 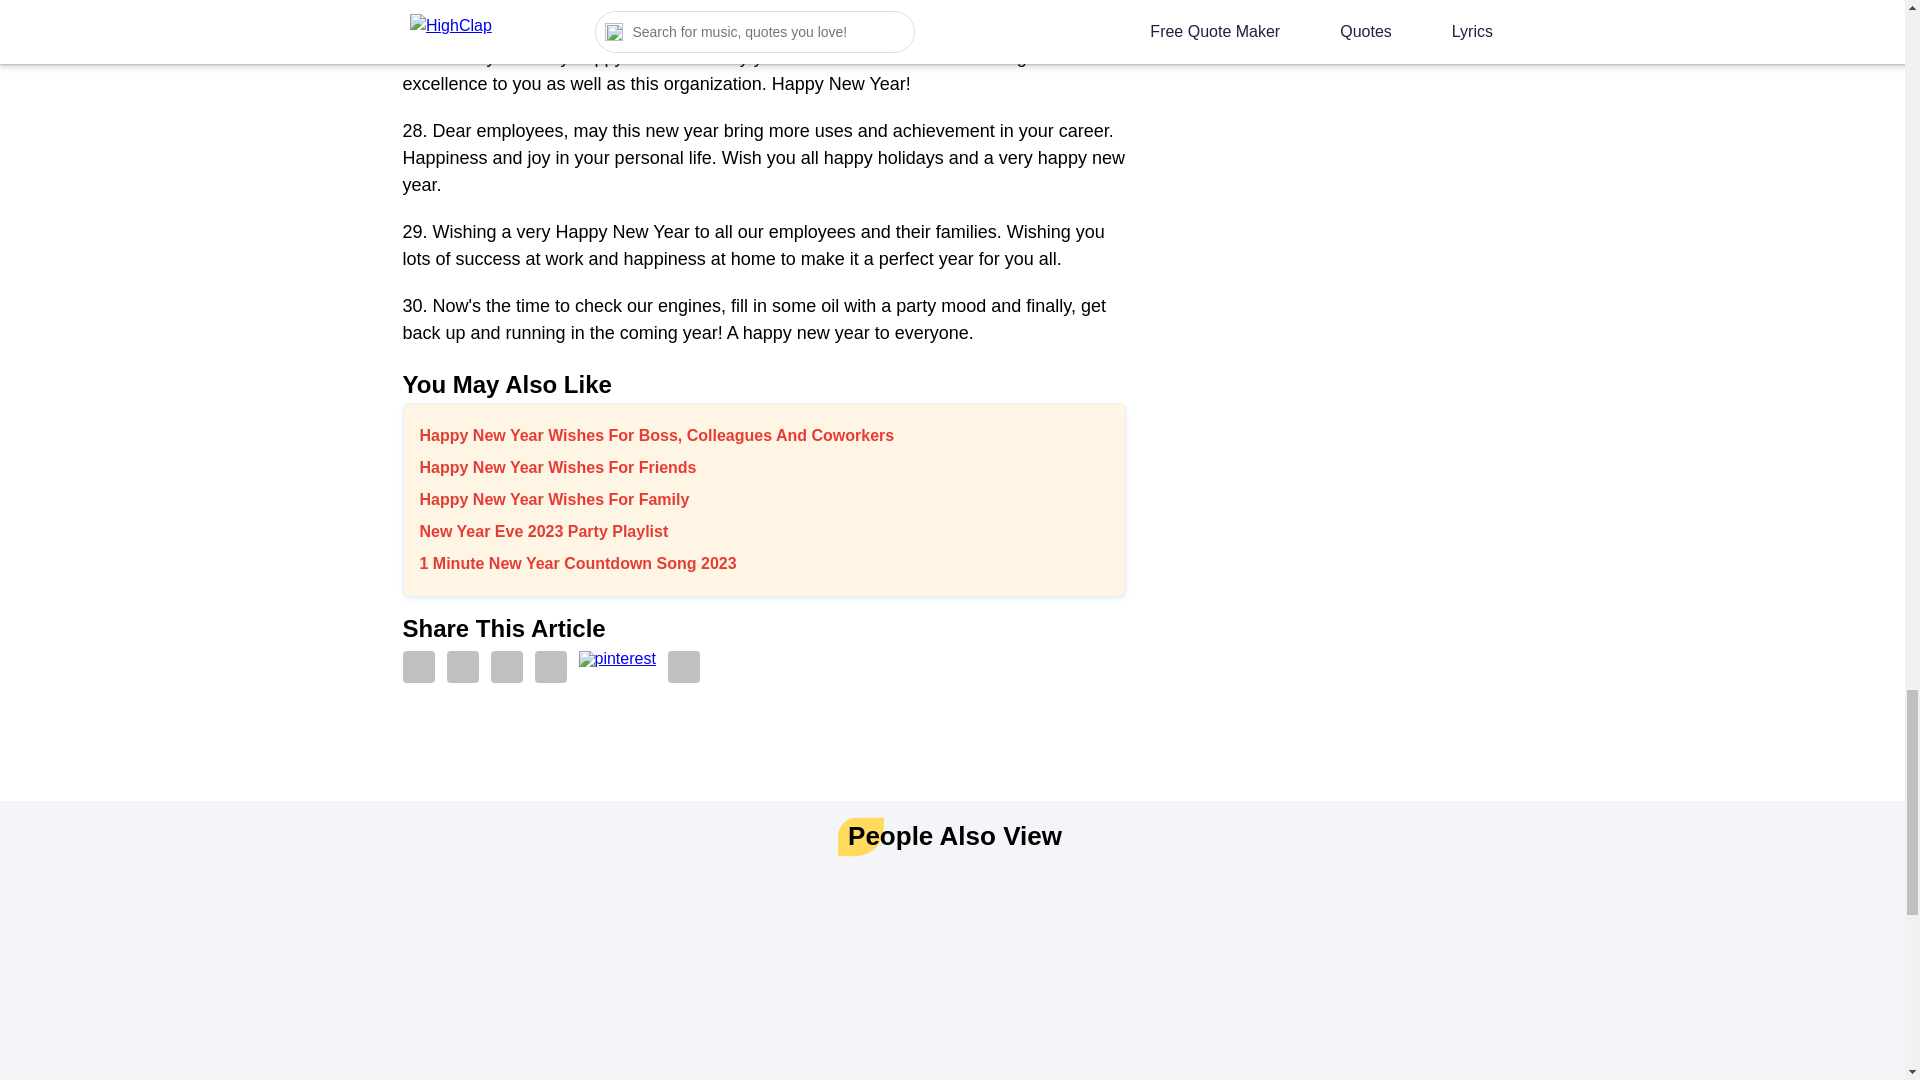 I want to click on Happy New Year Wishes For Boss, Colleagues And Coworkers, so click(x=764, y=436).